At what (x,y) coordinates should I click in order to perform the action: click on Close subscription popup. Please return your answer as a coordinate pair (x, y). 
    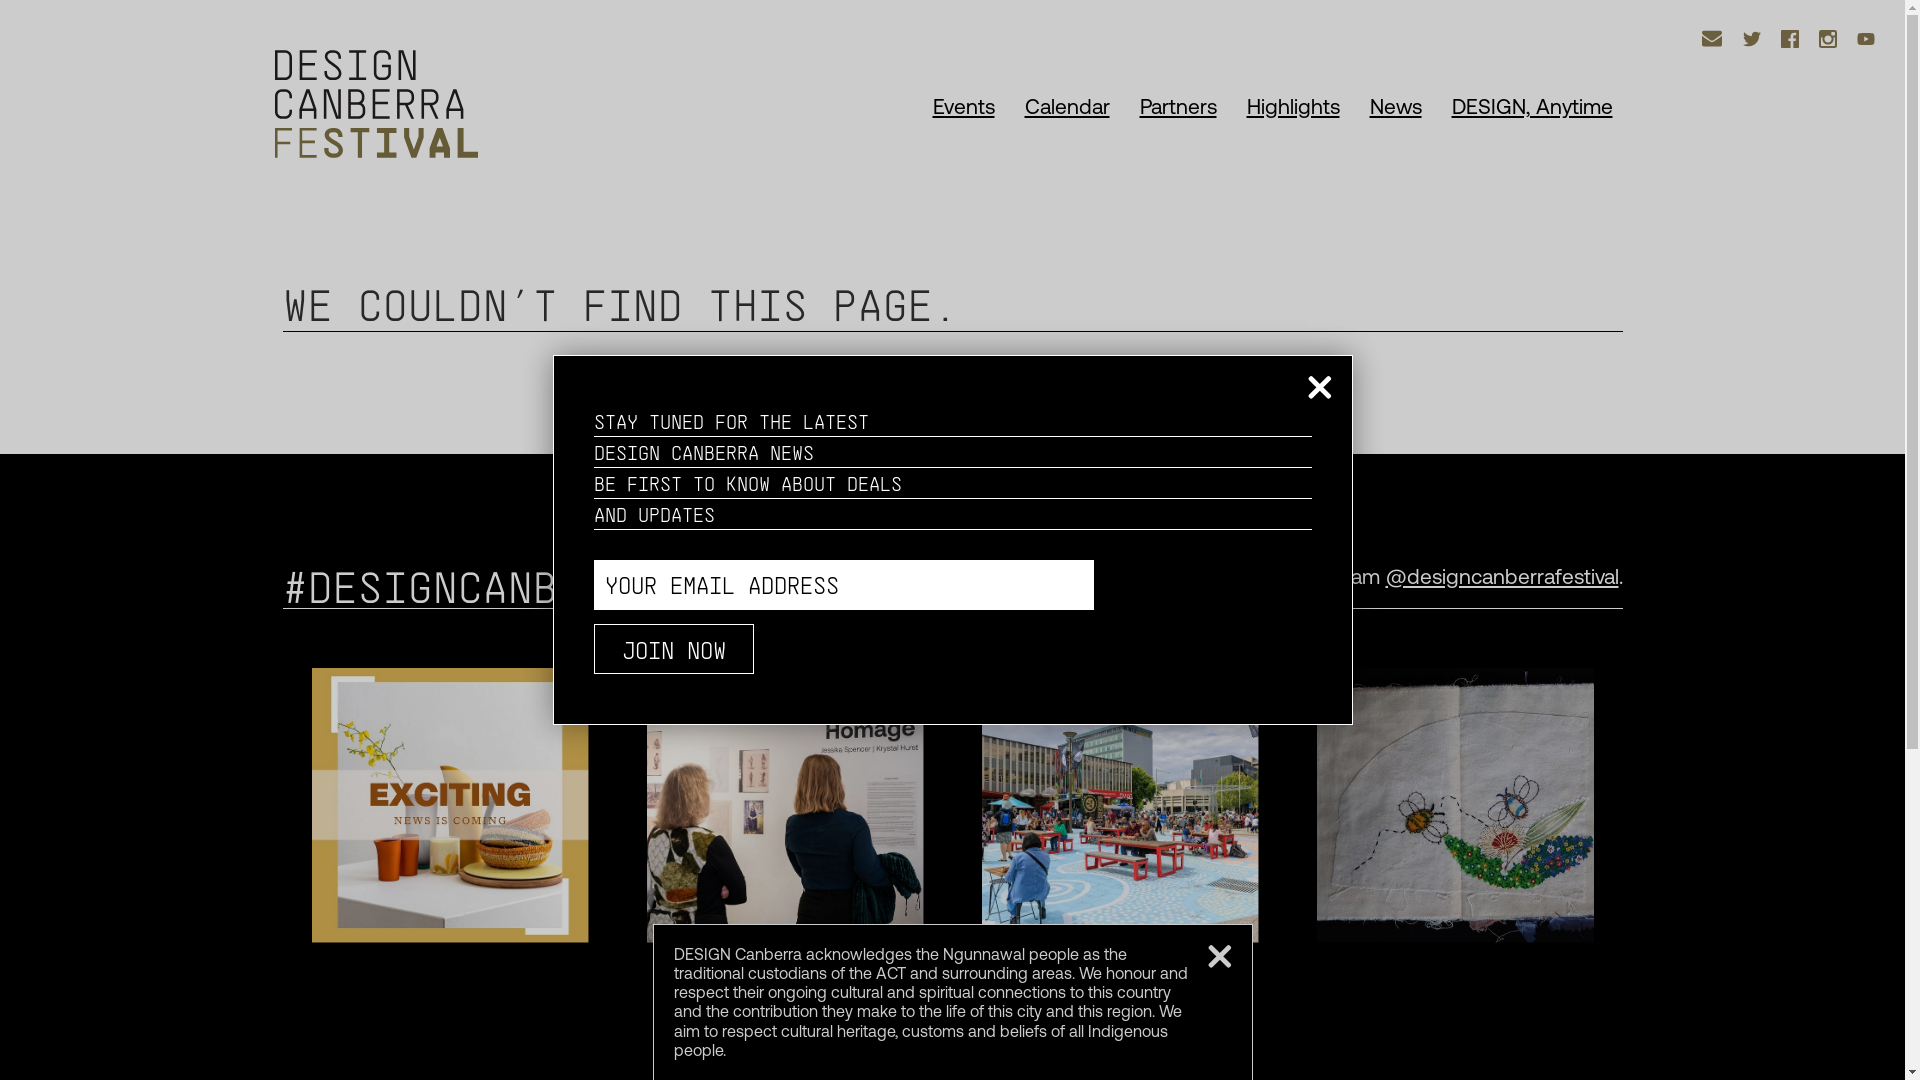
    Looking at the image, I should click on (1320, 388).